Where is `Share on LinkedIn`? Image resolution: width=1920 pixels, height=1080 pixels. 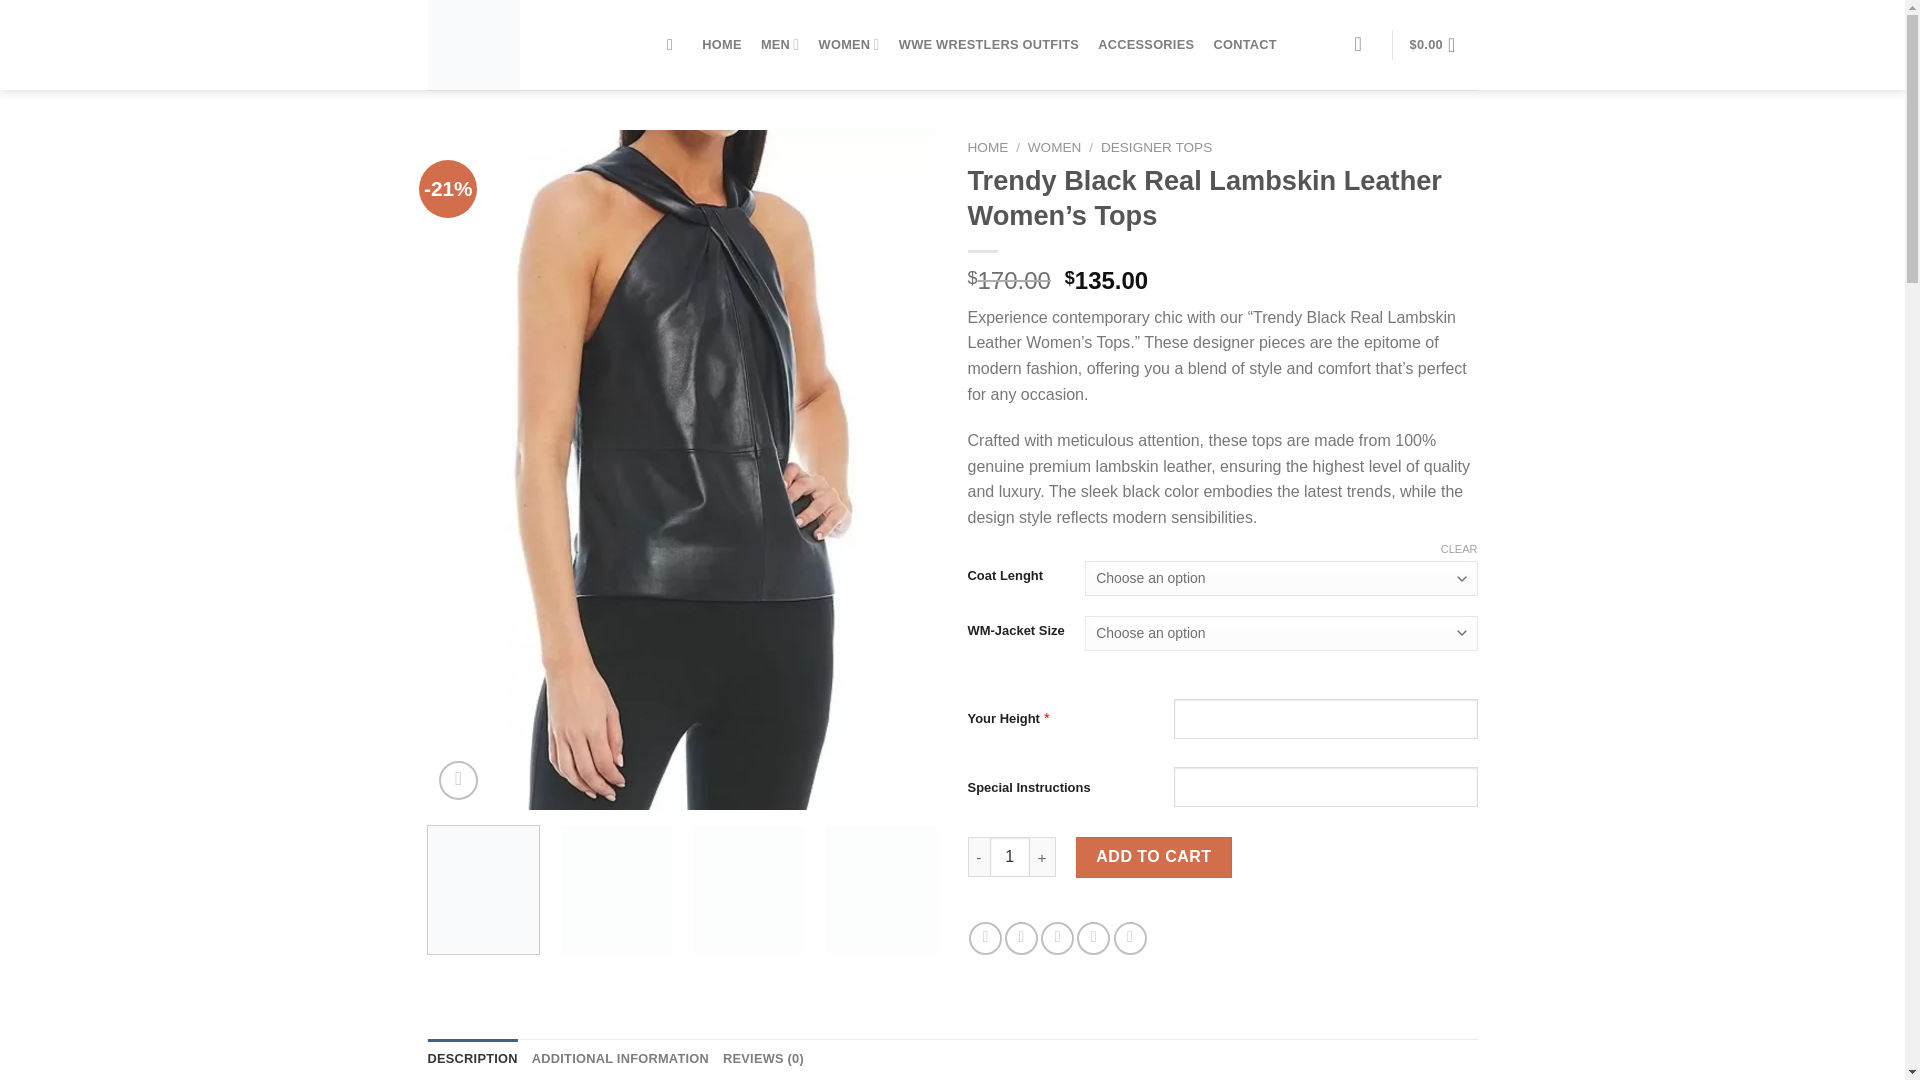 Share on LinkedIn is located at coordinates (1130, 938).